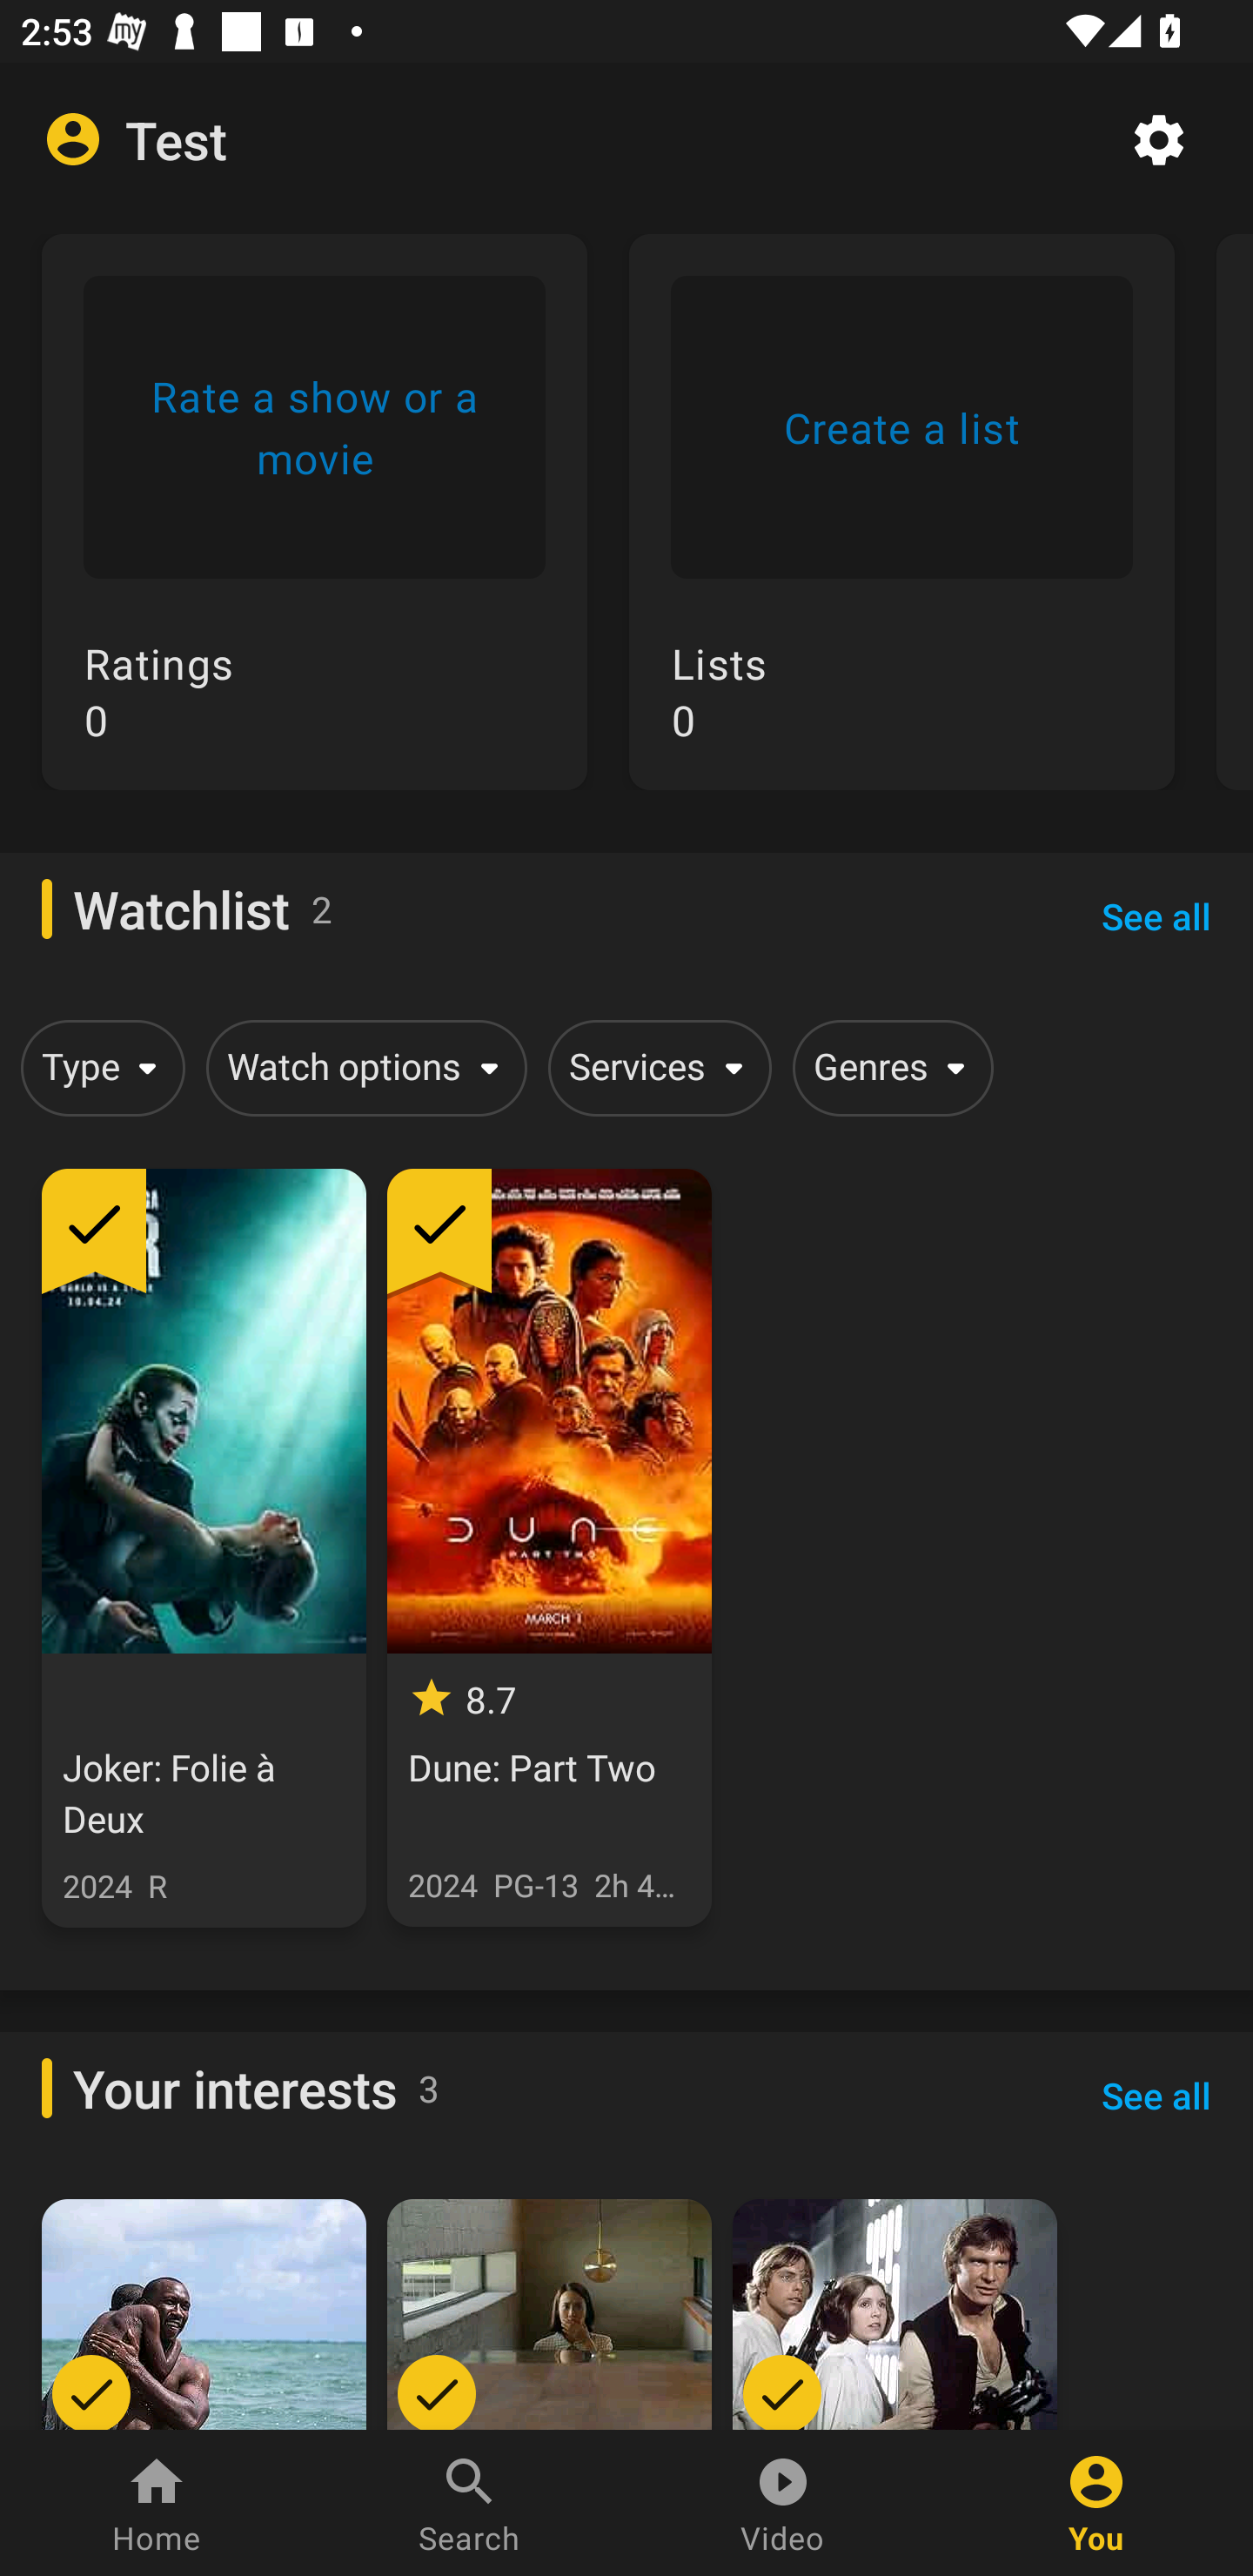 The height and width of the screenshot is (2576, 1253). What do you see at coordinates (1156, 916) in the screenshot?
I see `See all See all Watchlist` at bounding box center [1156, 916].